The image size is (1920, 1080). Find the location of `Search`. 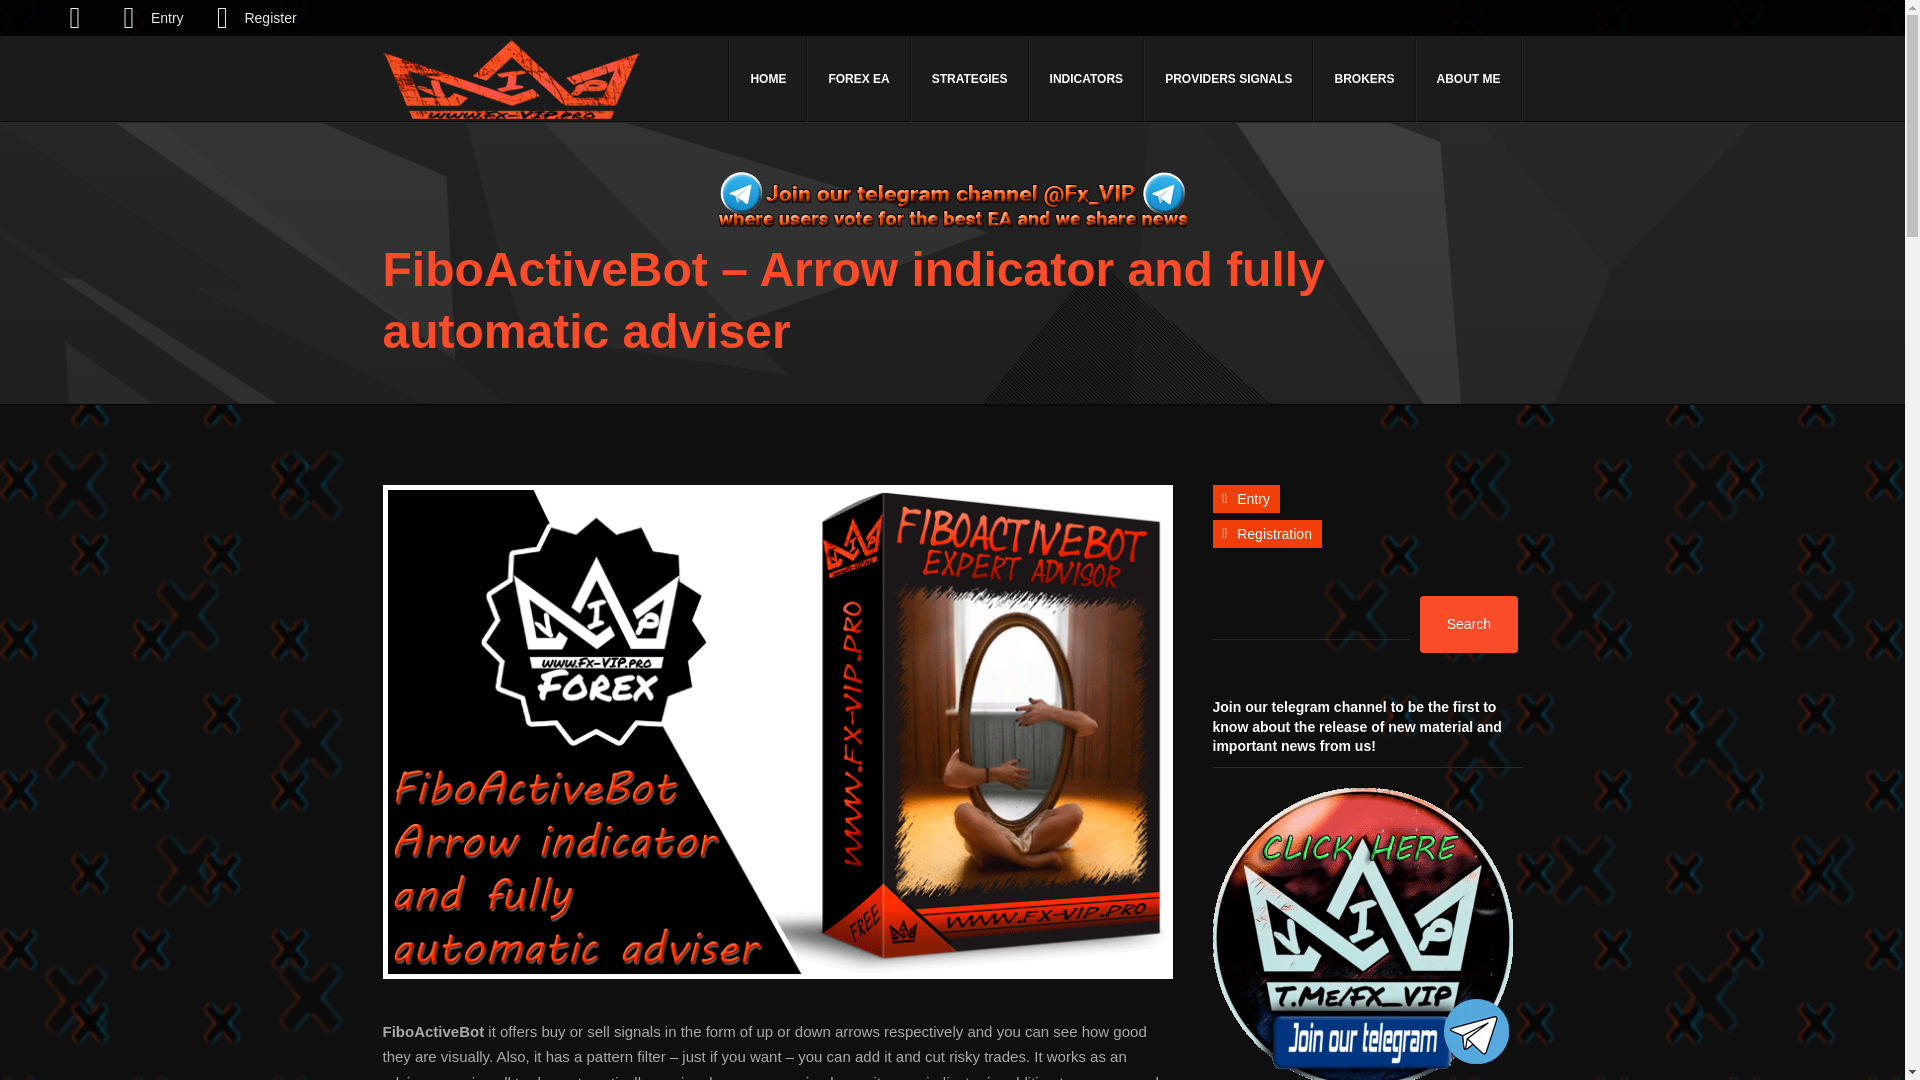

Search is located at coordinates (1469, 624).